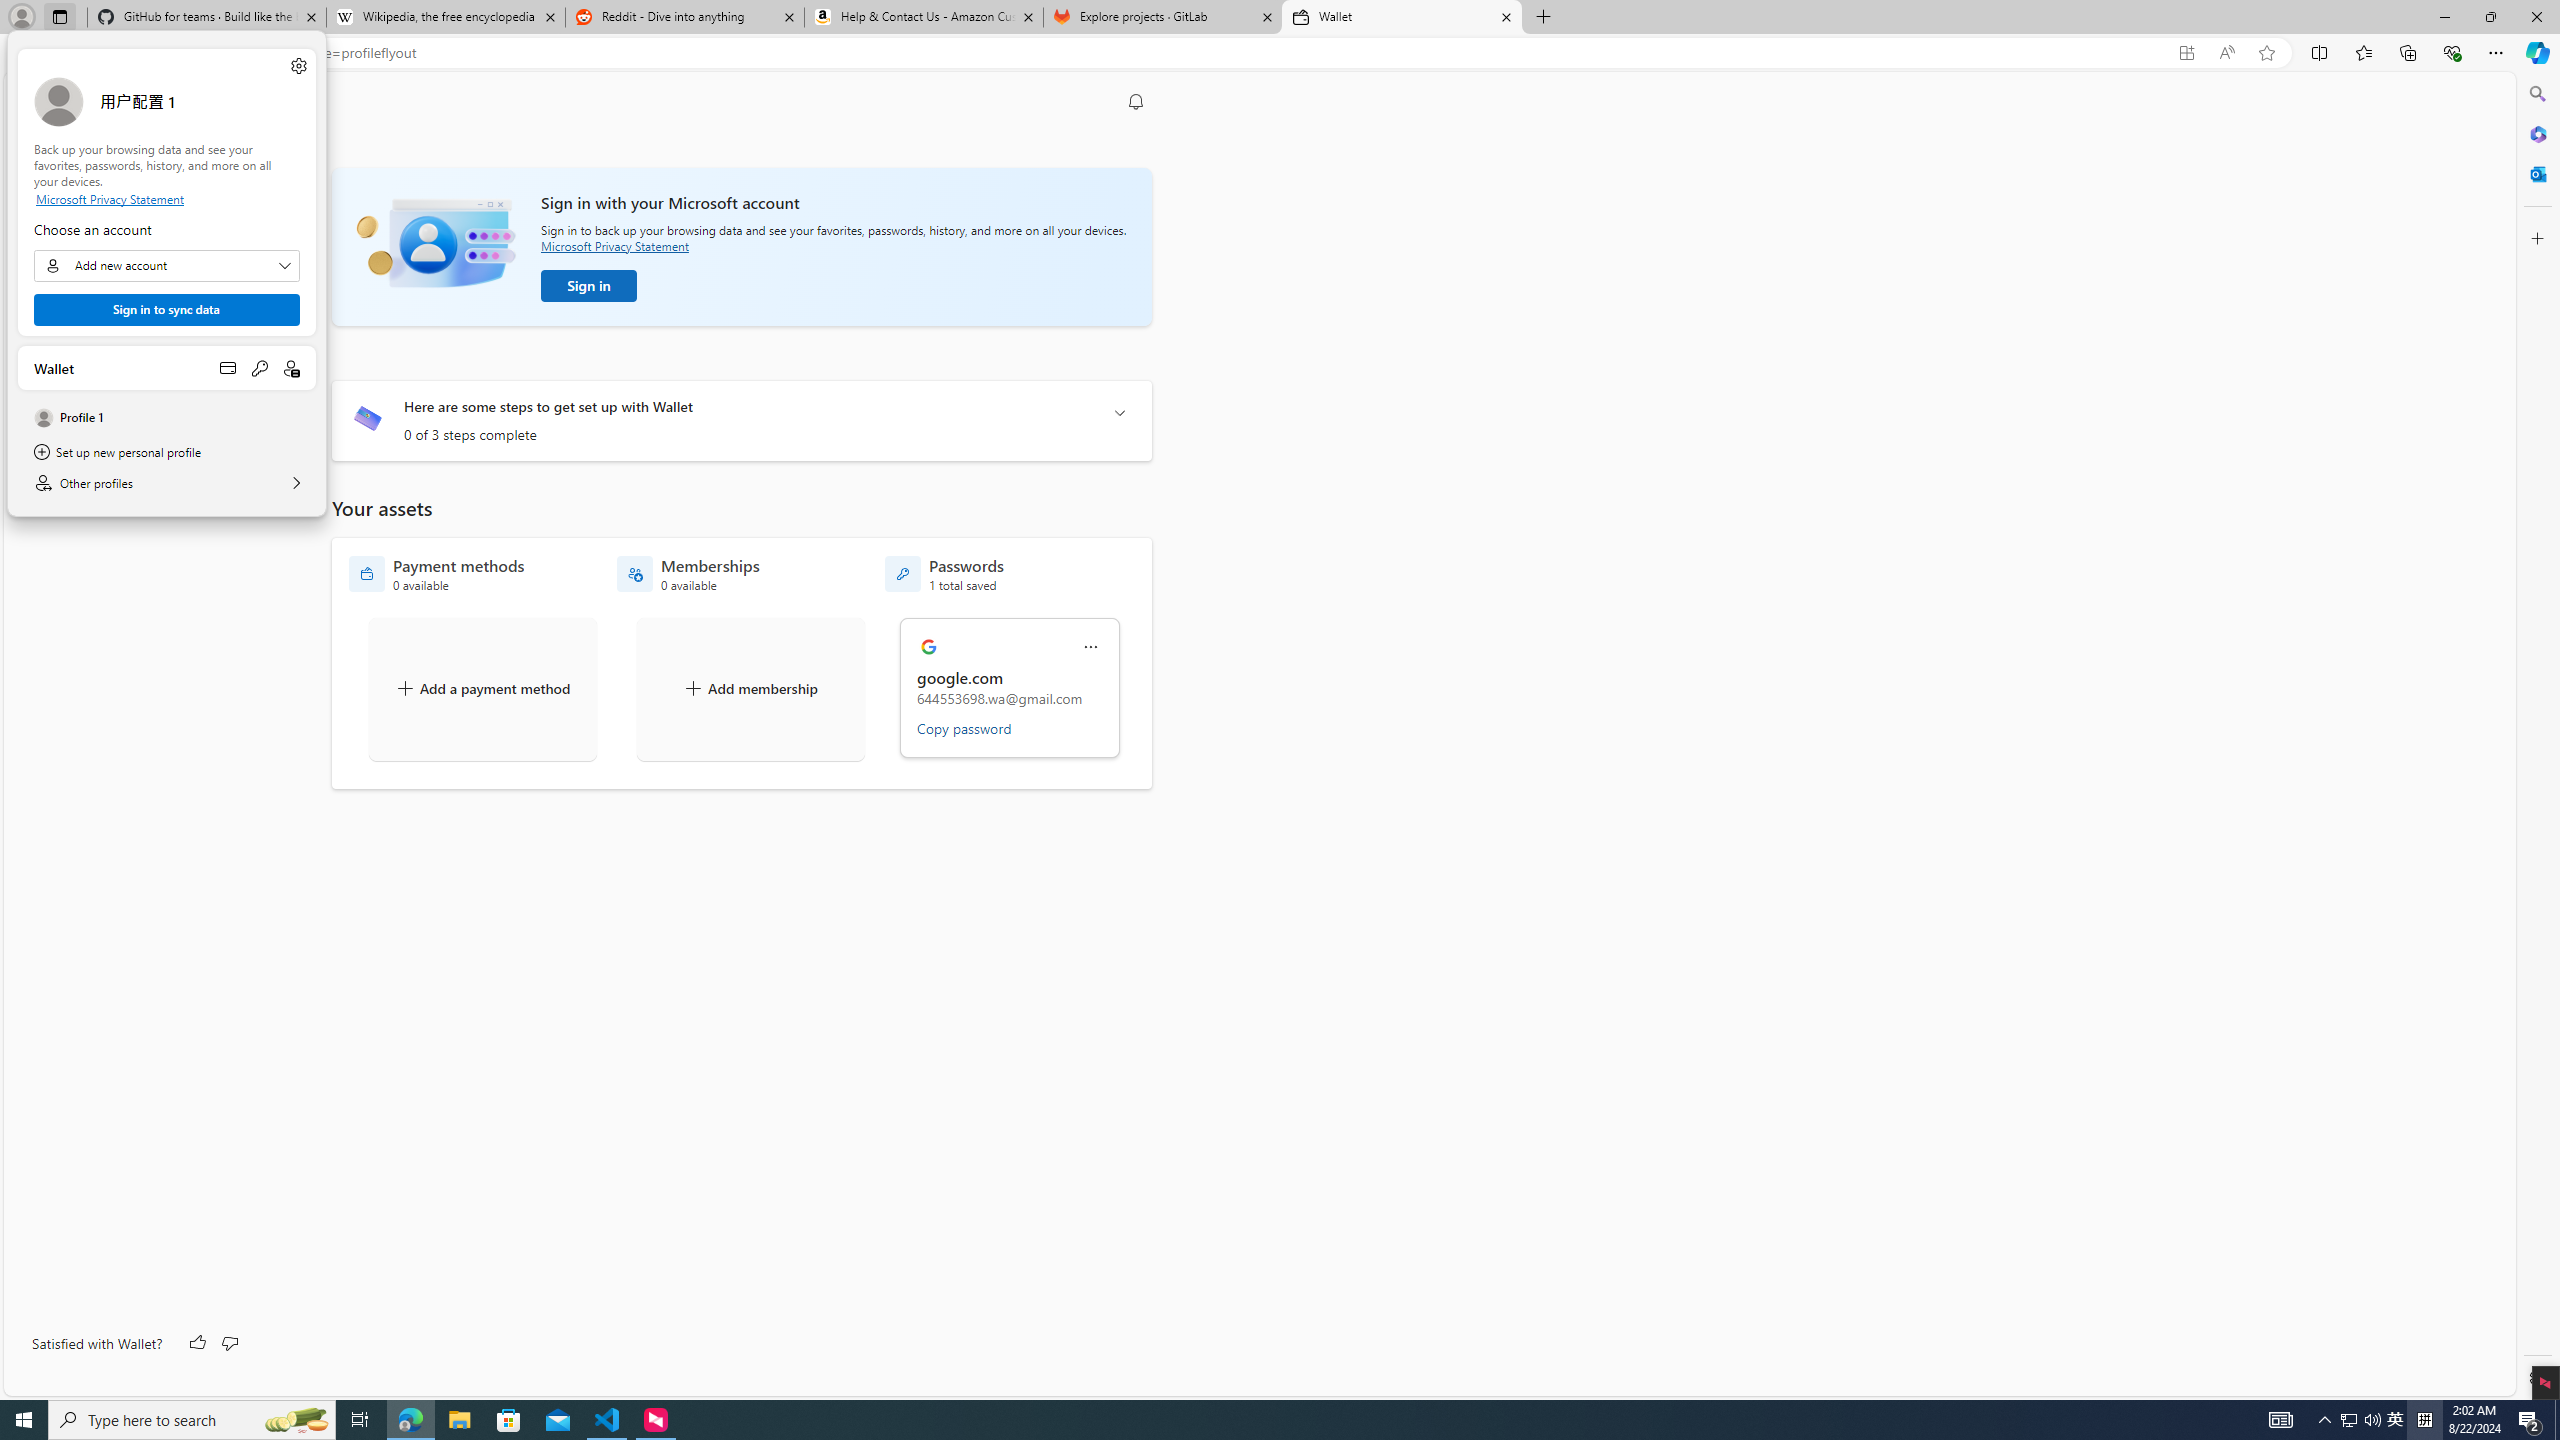 This screenshot has width=2560, height=1440. I want to click on Q2790: 100%, so click(2372, 1420).